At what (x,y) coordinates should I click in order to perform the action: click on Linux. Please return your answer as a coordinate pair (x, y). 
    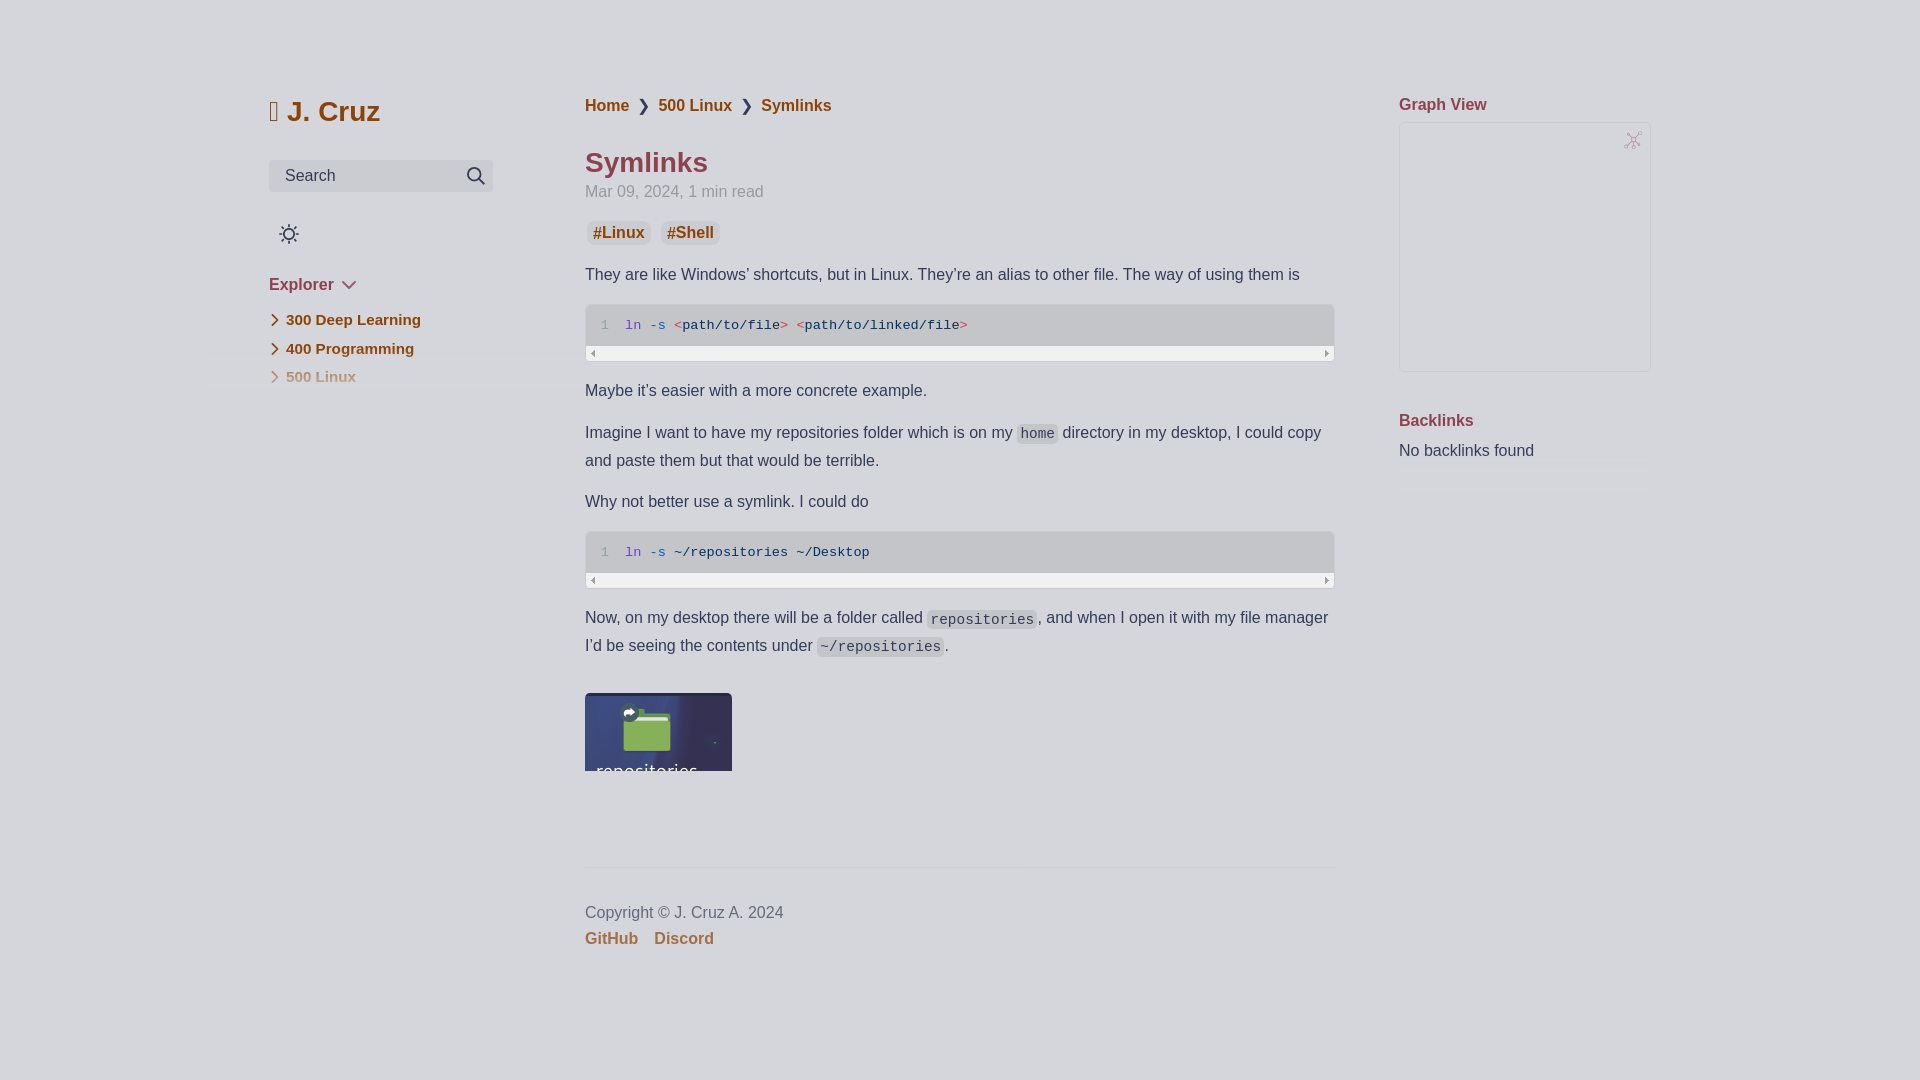
    Looking at the image, I should click on (618, 232).